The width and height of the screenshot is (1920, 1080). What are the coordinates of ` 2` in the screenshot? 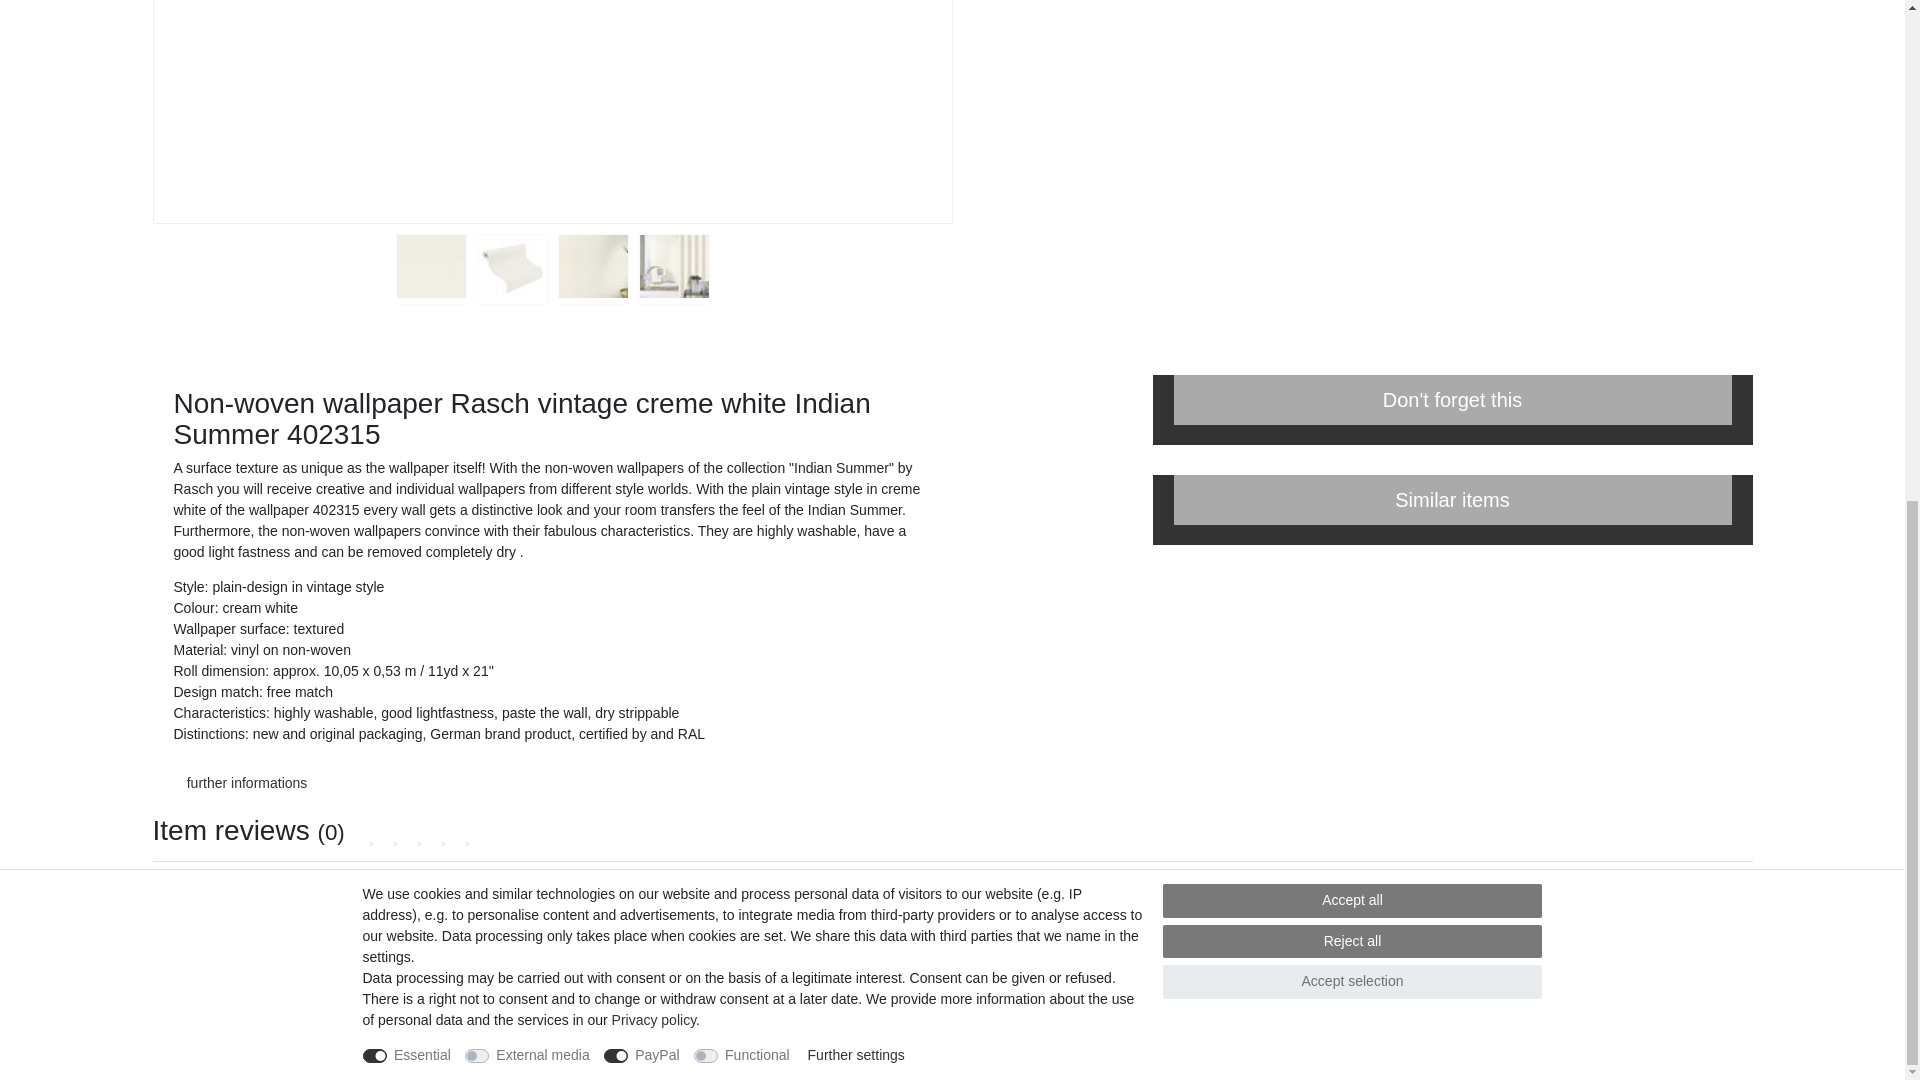 It's located at (512, 274).